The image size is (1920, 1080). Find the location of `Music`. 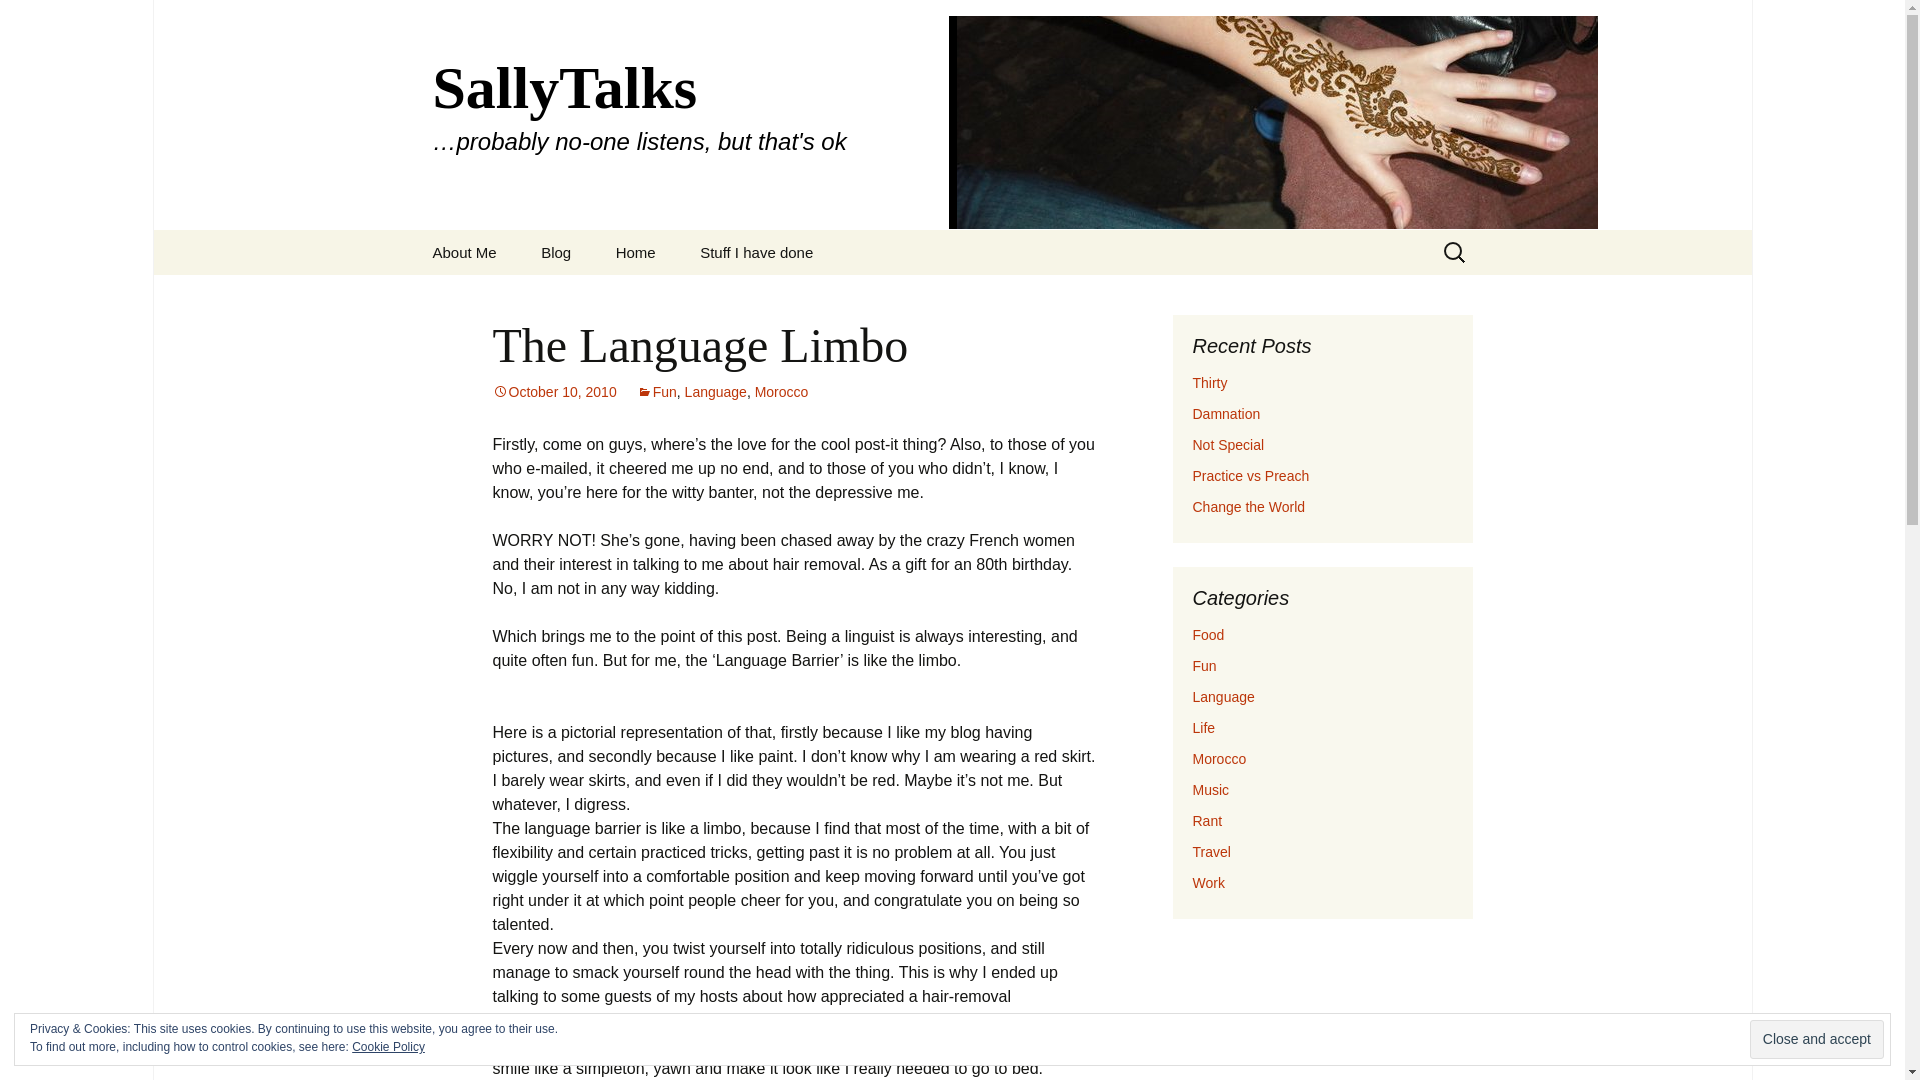

Music is located at coordinates (1210, 790).